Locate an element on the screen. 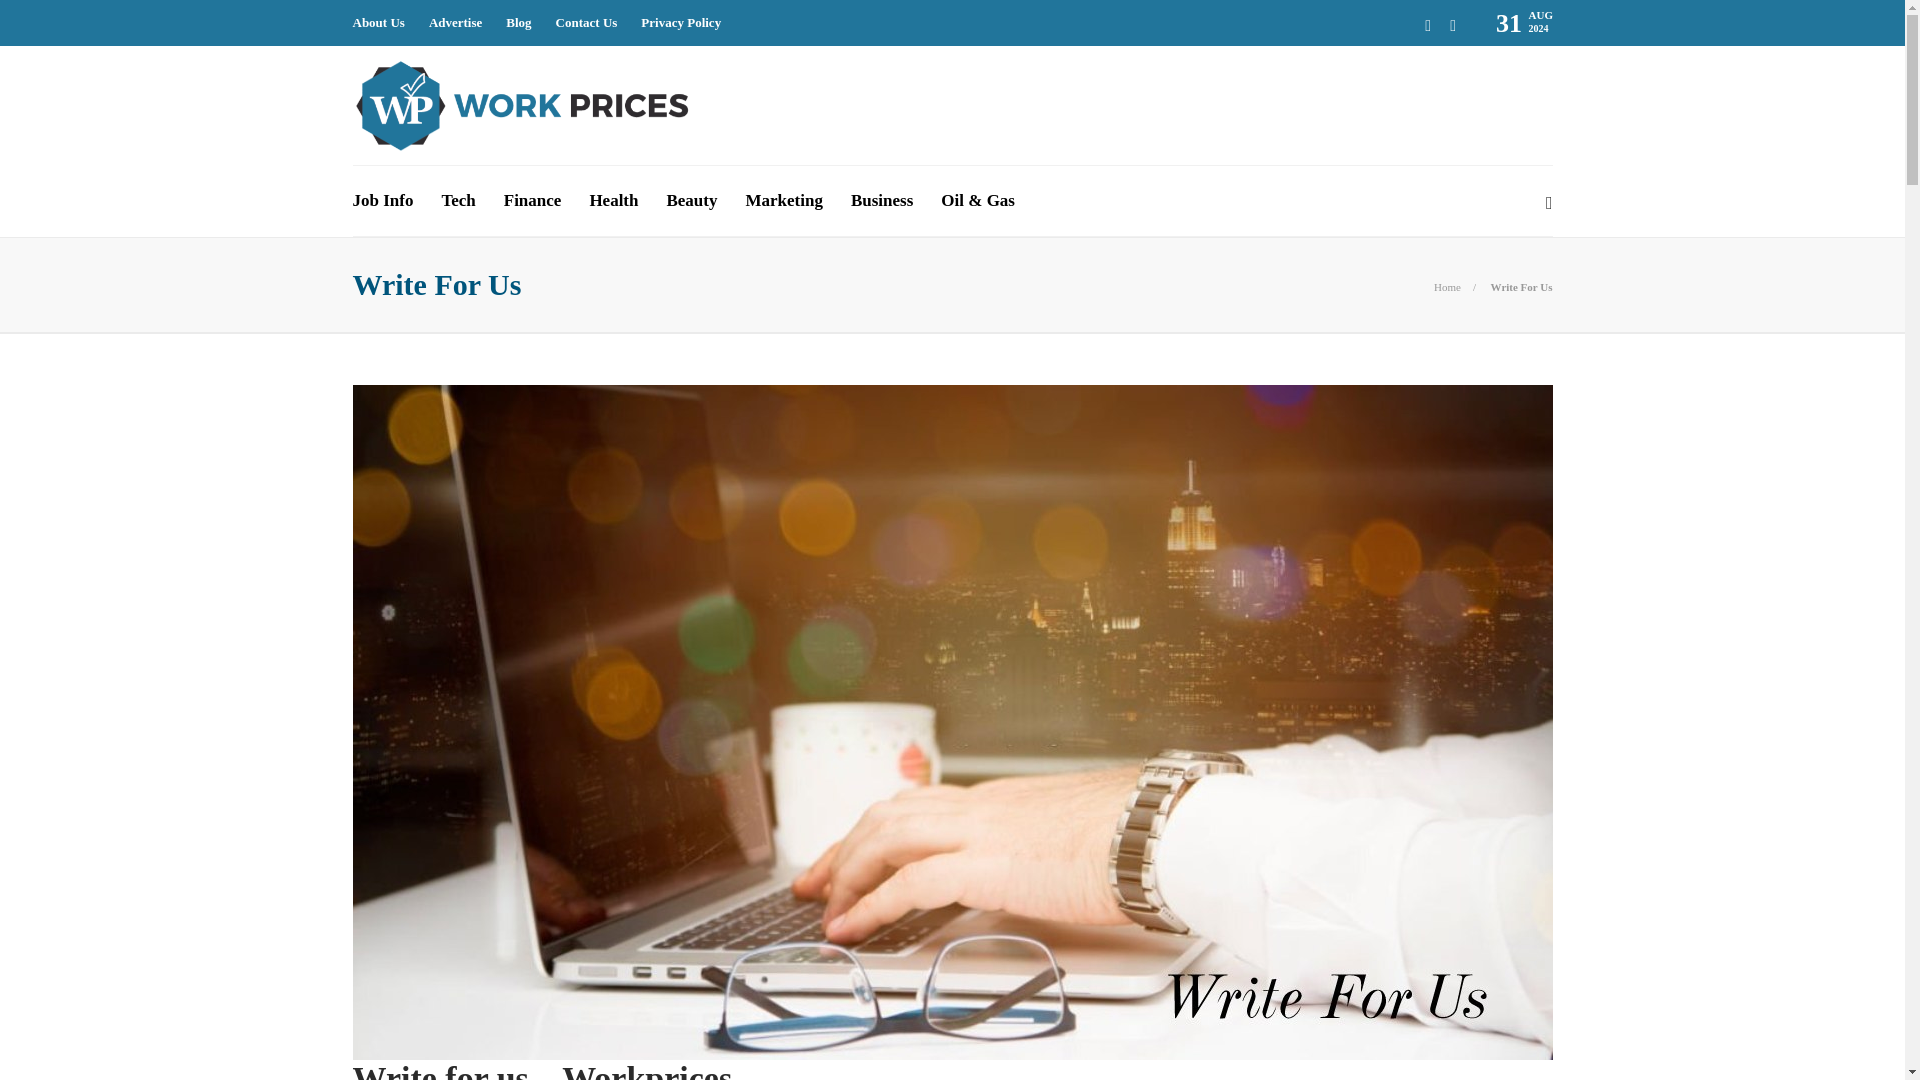 This screenshot has height=1080, width=1920. About Us is located at coordinates (377, 23).